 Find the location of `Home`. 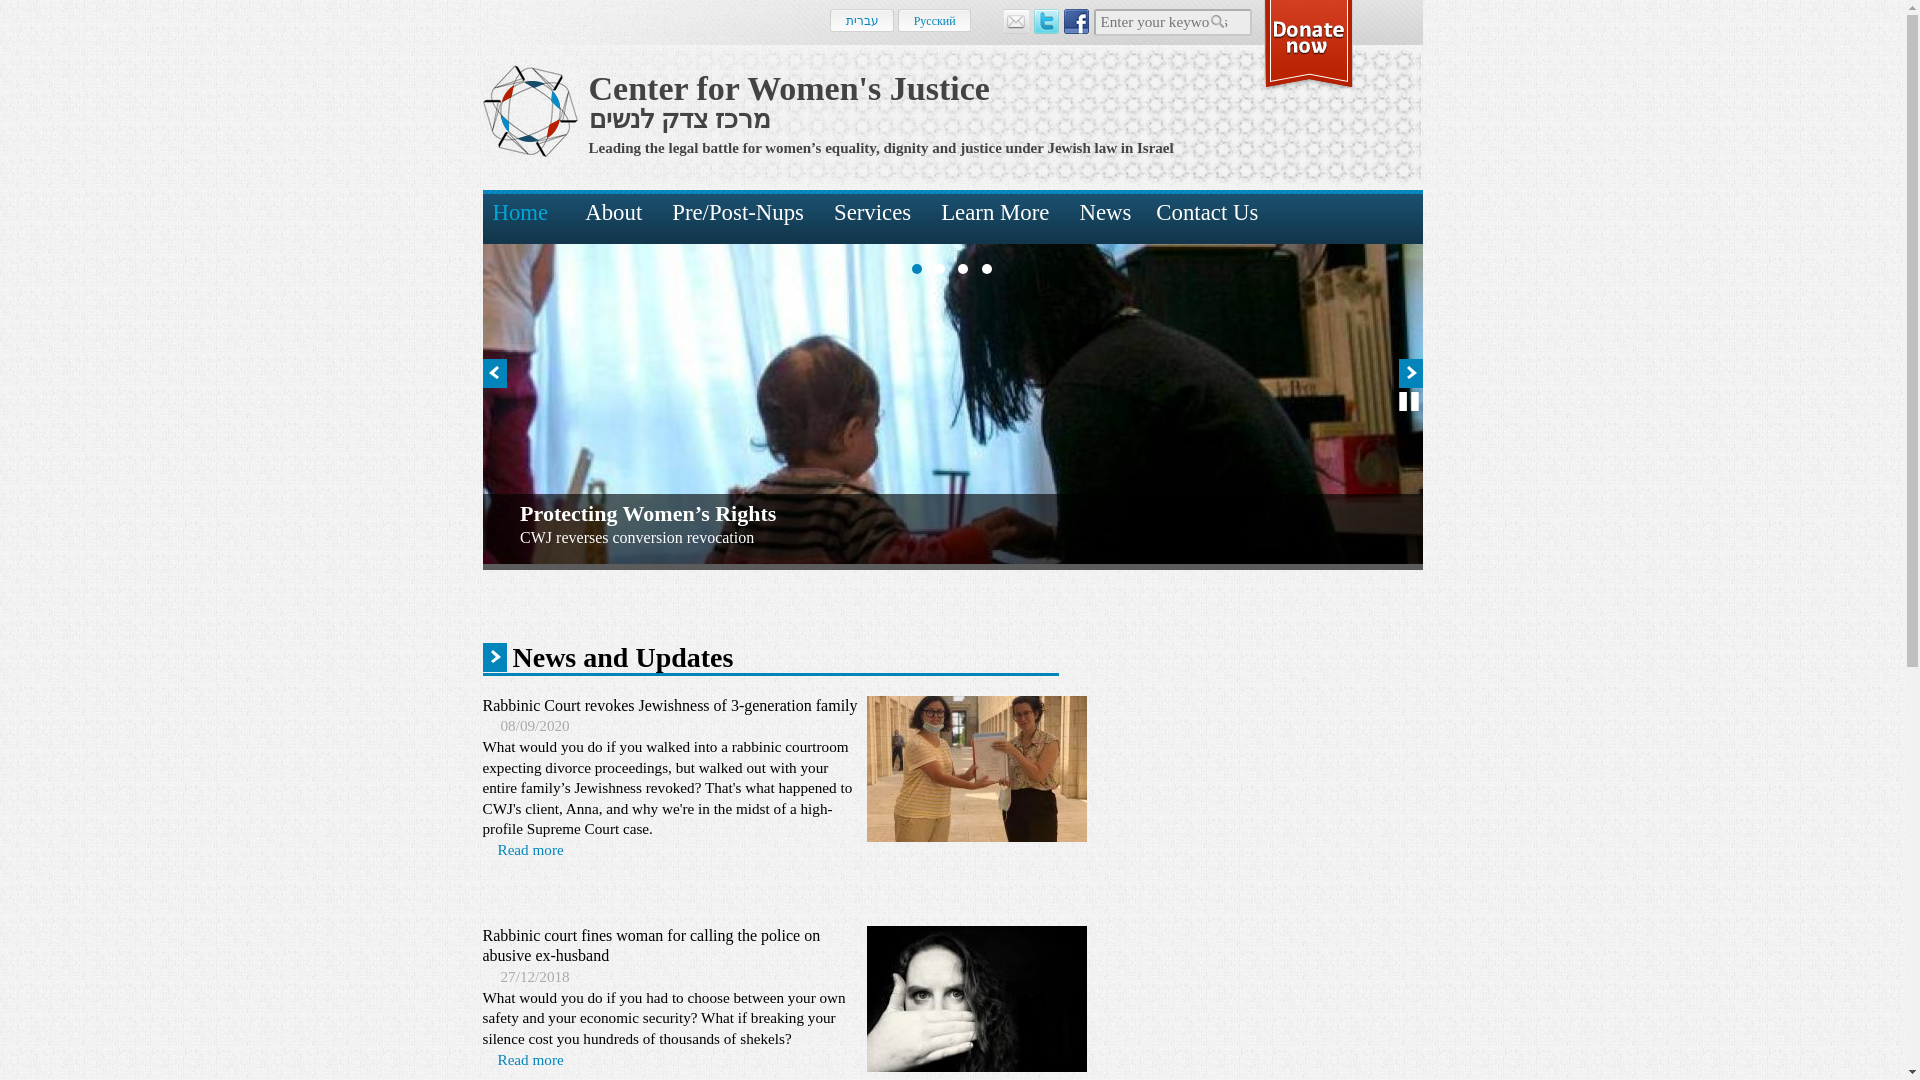

Home is located at coordinates (788, 88).